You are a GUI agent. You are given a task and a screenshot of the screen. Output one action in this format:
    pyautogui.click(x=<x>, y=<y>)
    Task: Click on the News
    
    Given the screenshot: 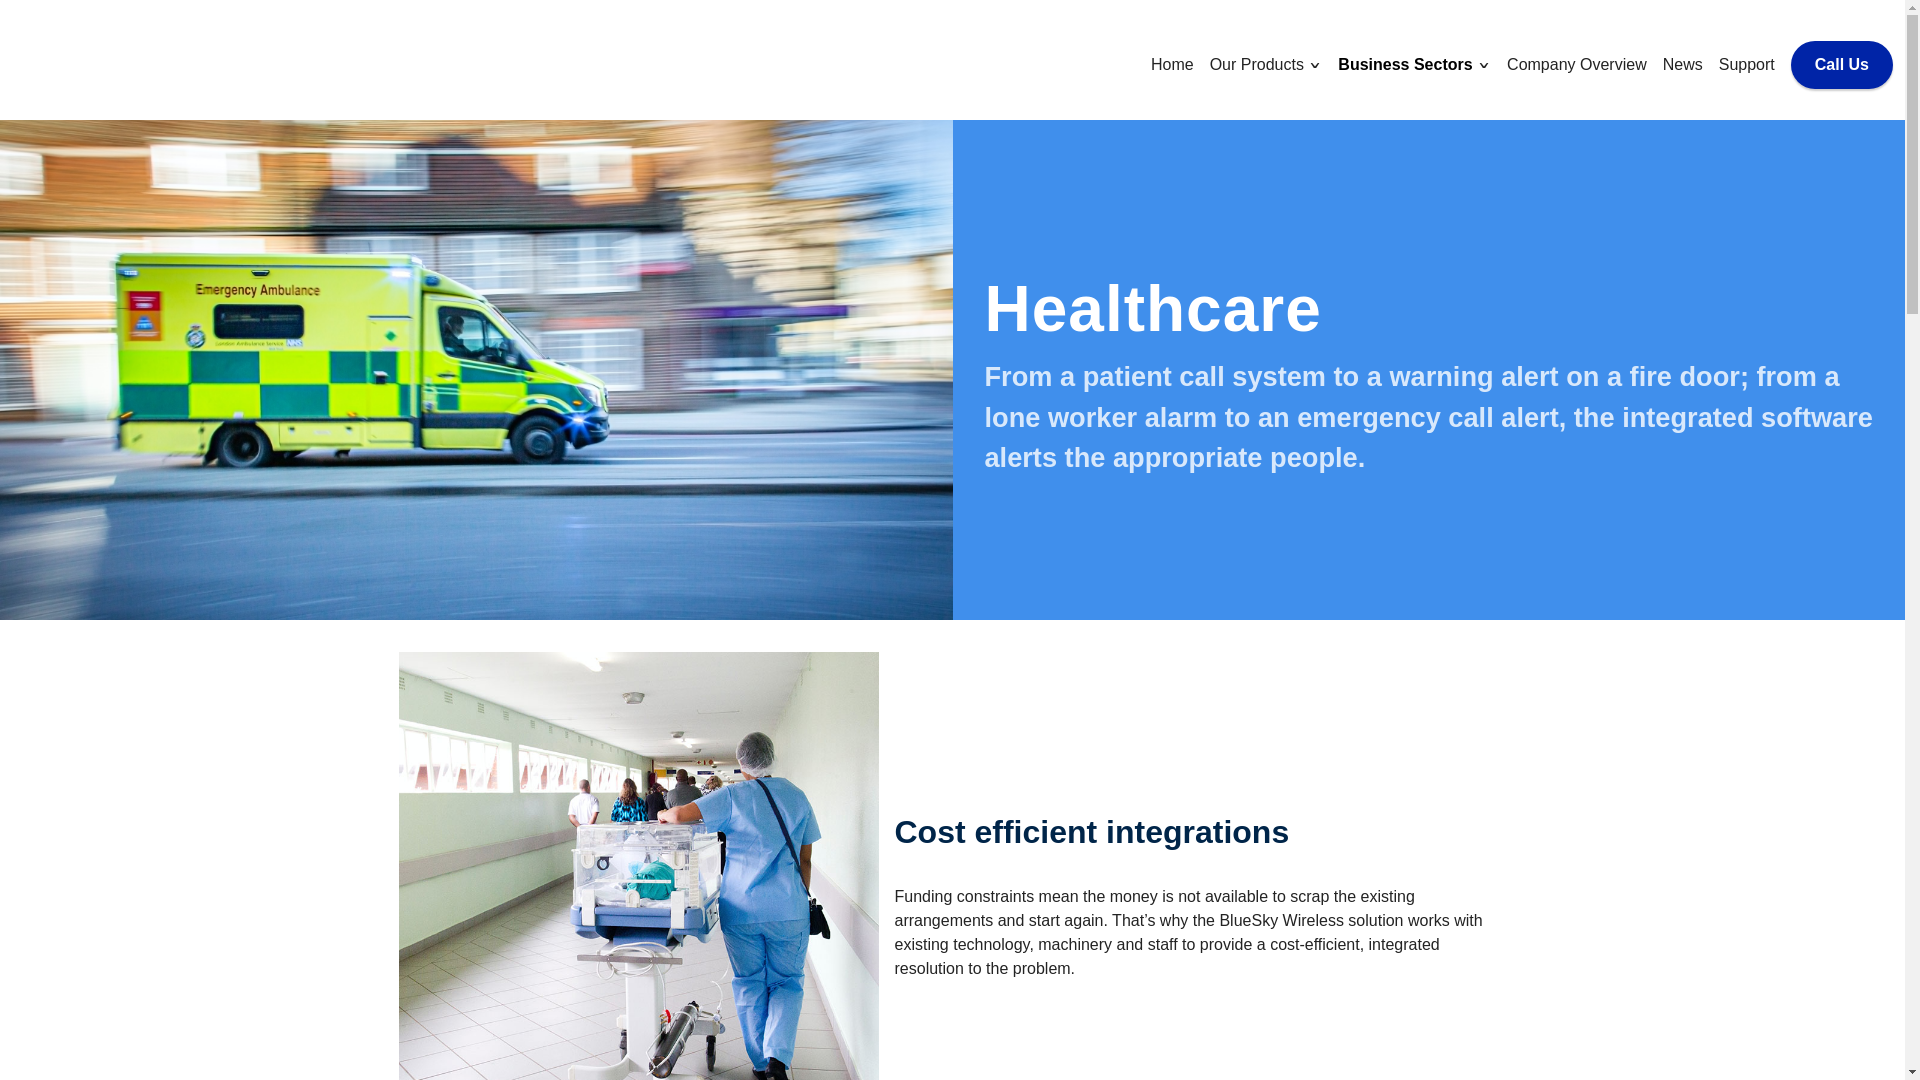 What is the action you would take?
    pyautogui.click(x=1682, y=64)
    